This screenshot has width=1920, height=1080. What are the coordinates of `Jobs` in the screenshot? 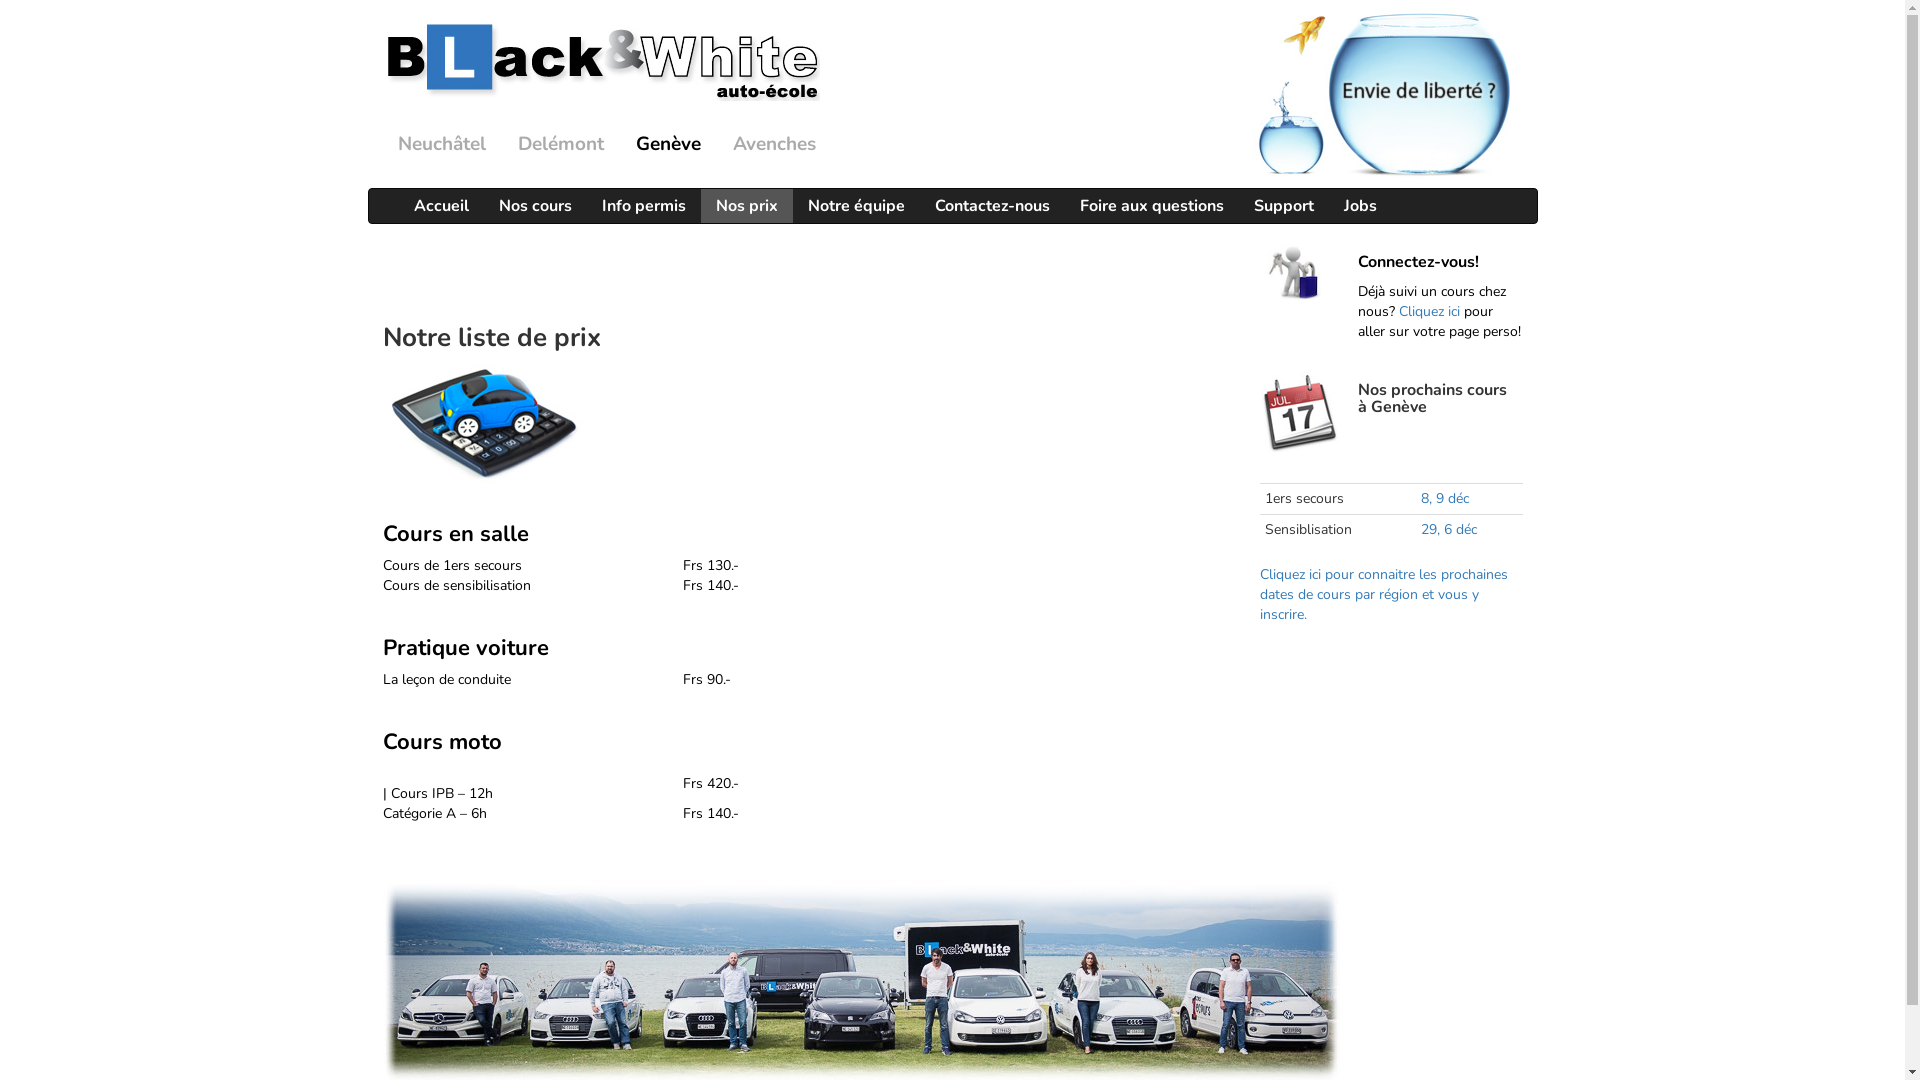 It's located at (1360, 206).